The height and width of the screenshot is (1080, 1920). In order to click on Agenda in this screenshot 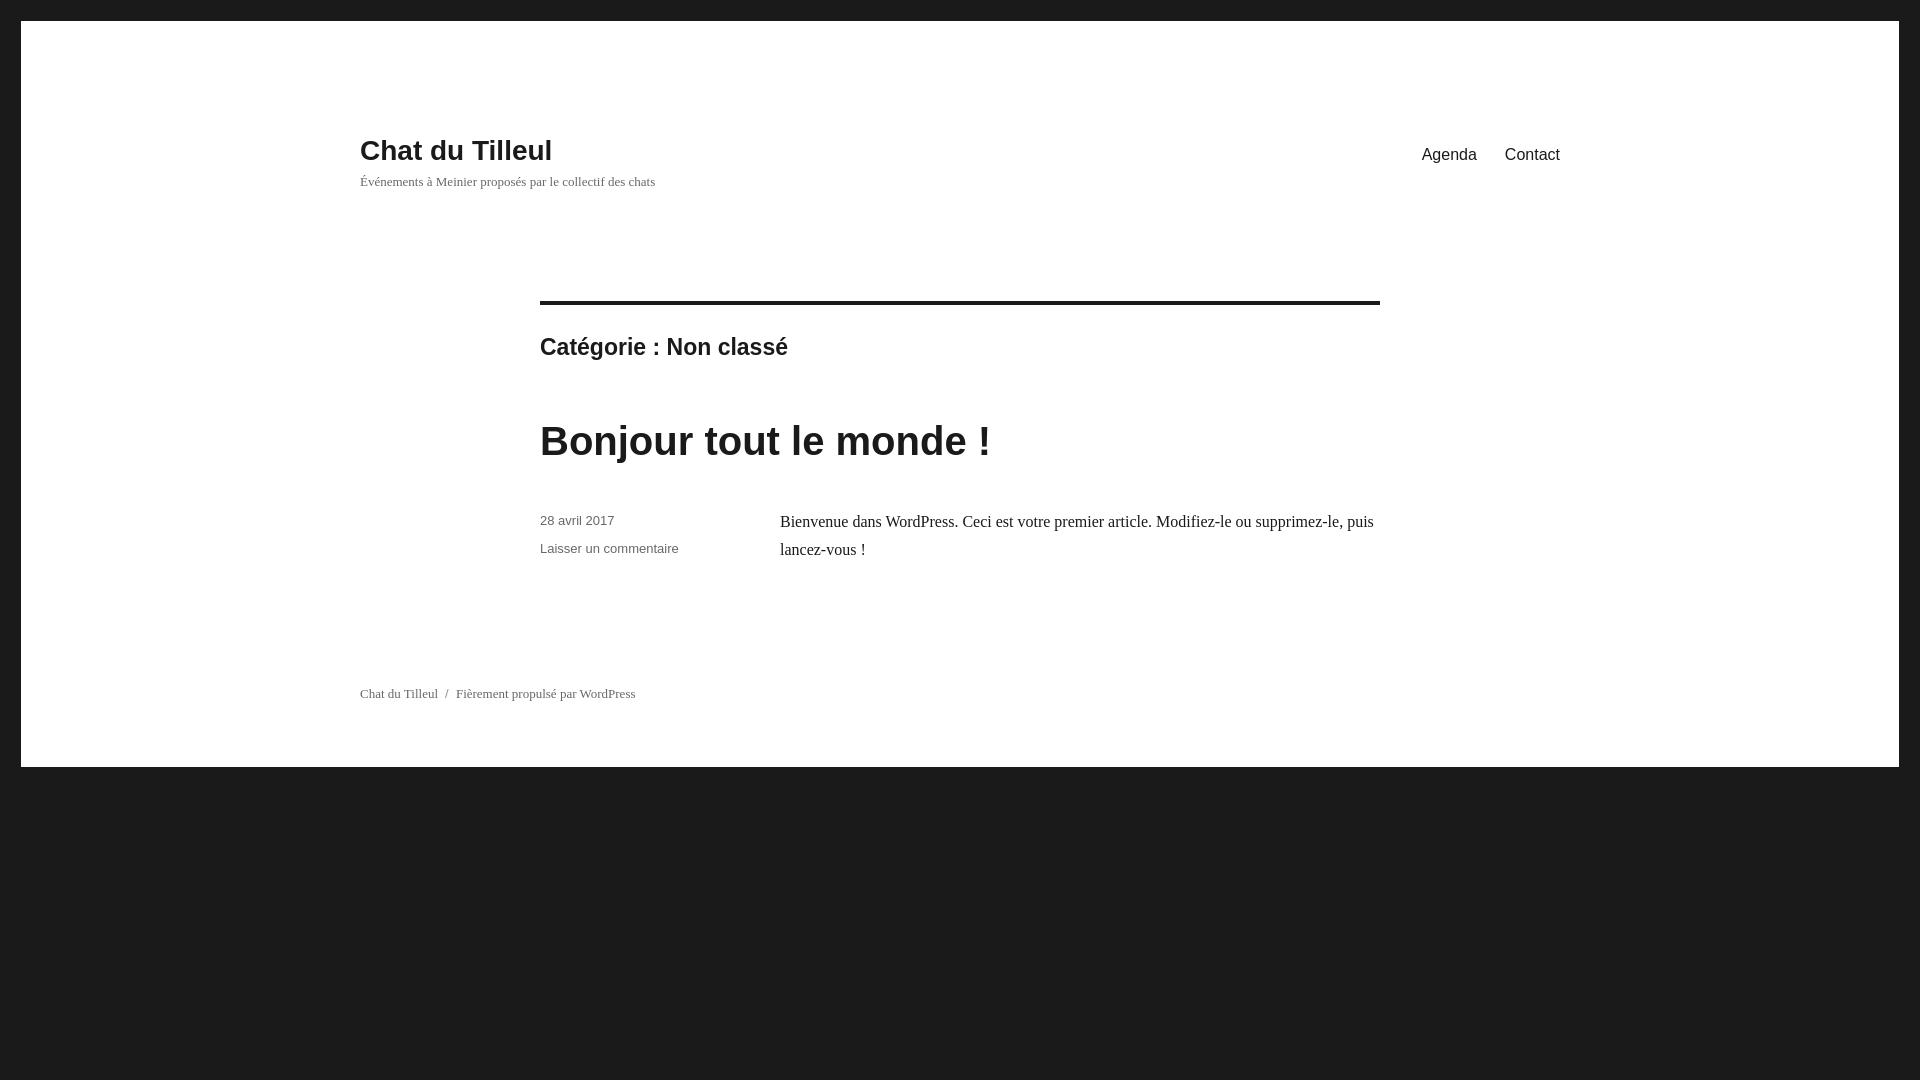, I will do `click(1450, 154)`.